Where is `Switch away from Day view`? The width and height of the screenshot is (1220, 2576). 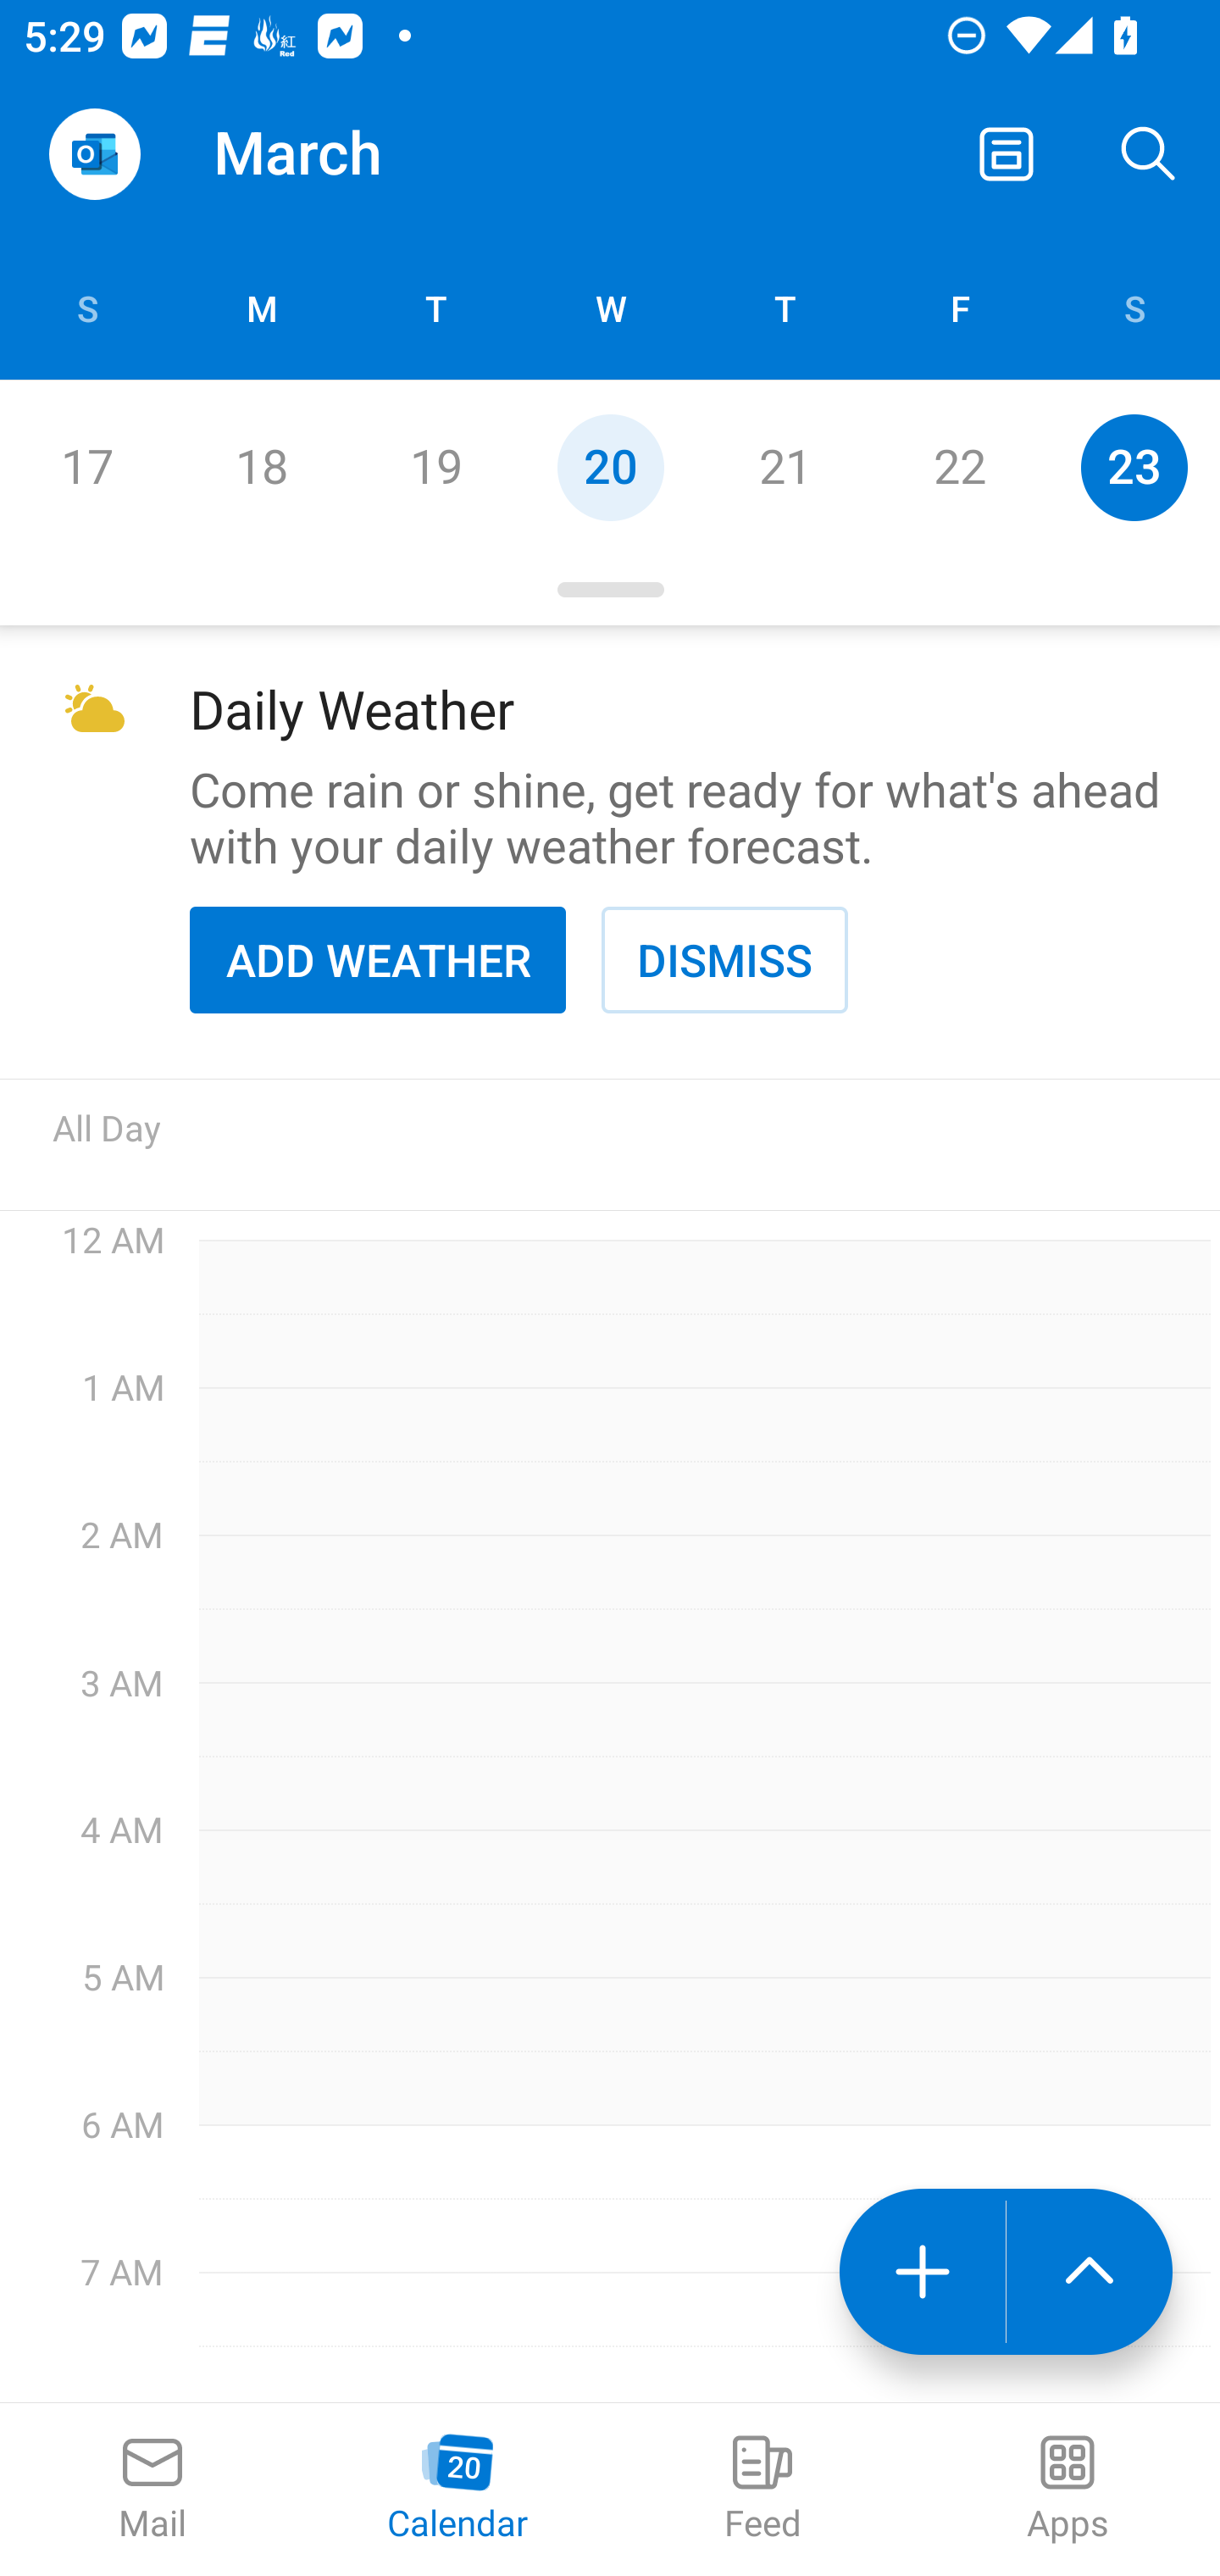
Switch away from Day view is located at coordinates (1006, 154).